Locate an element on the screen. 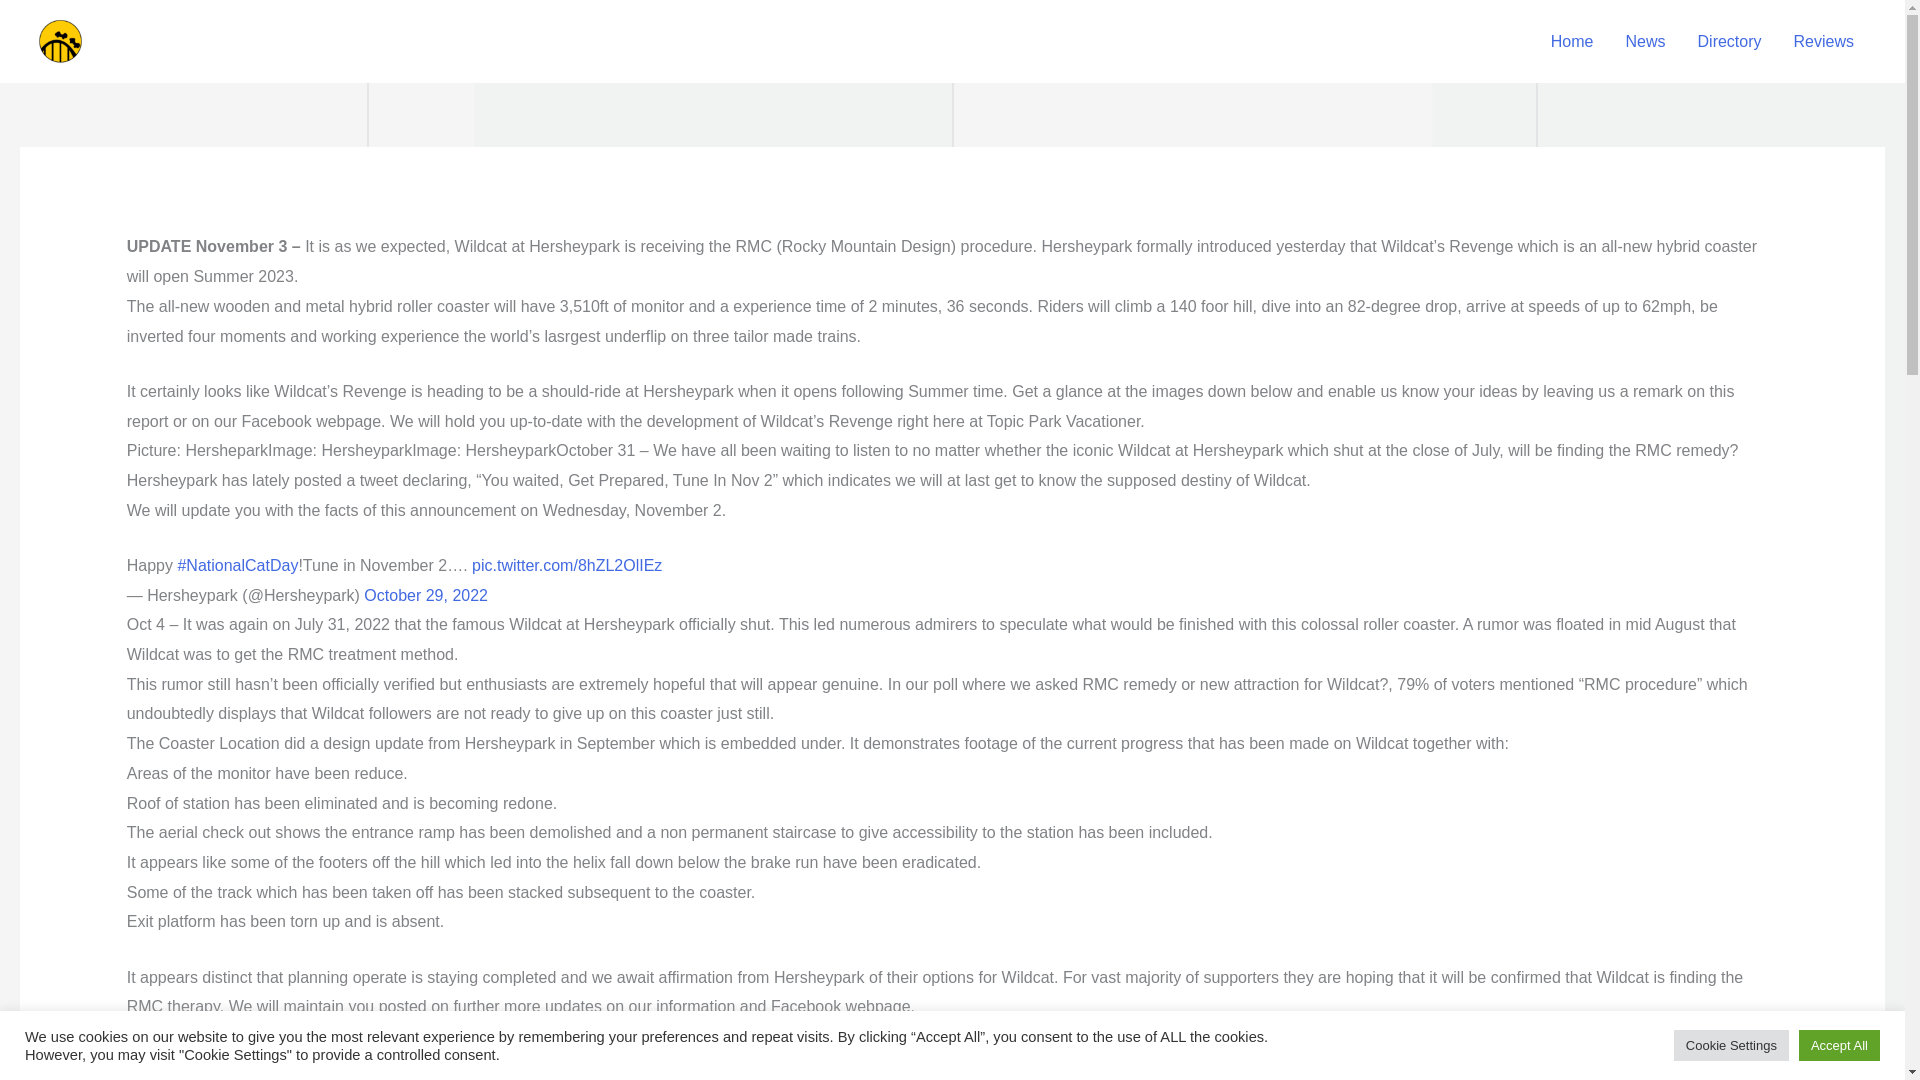 Image resolution: width=1920 pixels, height=1080 pixels. Reviews is located at coordinates (1824, 40).